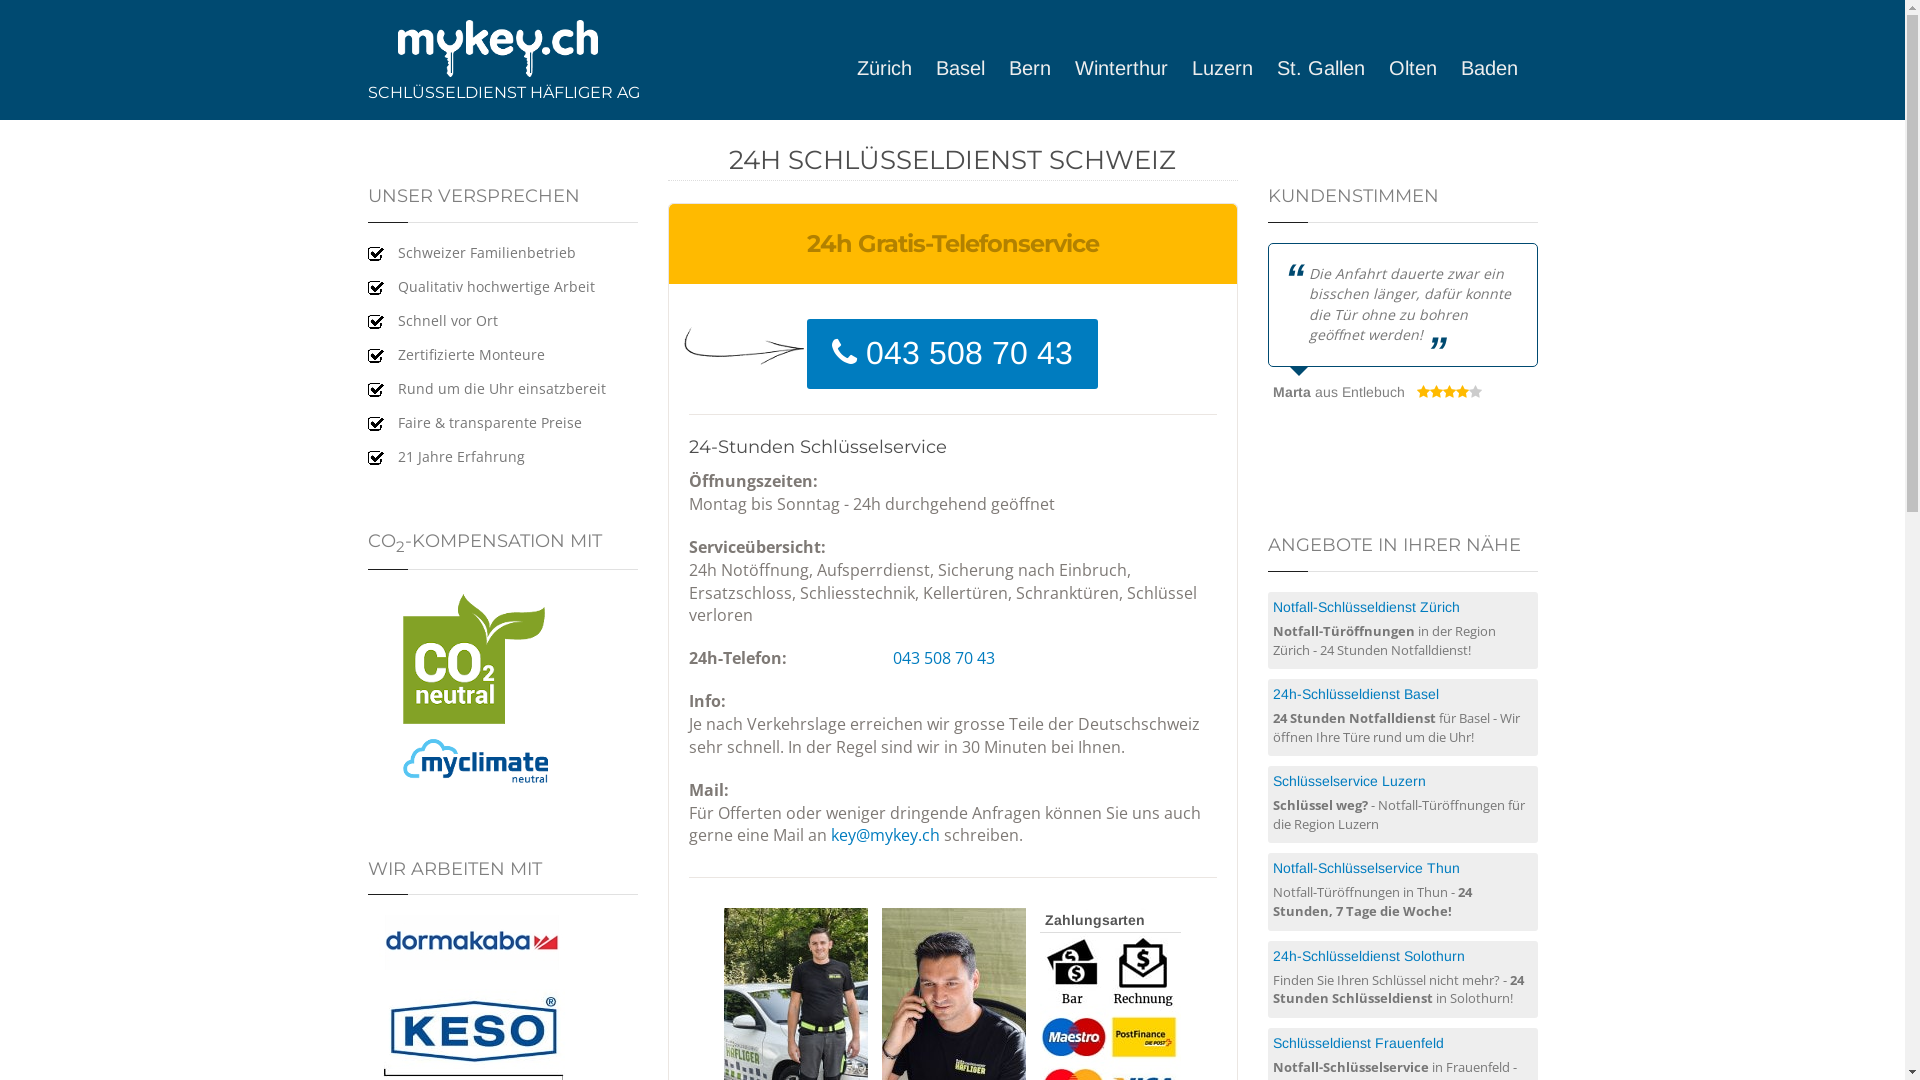 The image size is (1920, 1080). Describe the element at coordinates (970, 353) in the screenshot. I see `043 508 70 43` at that location.